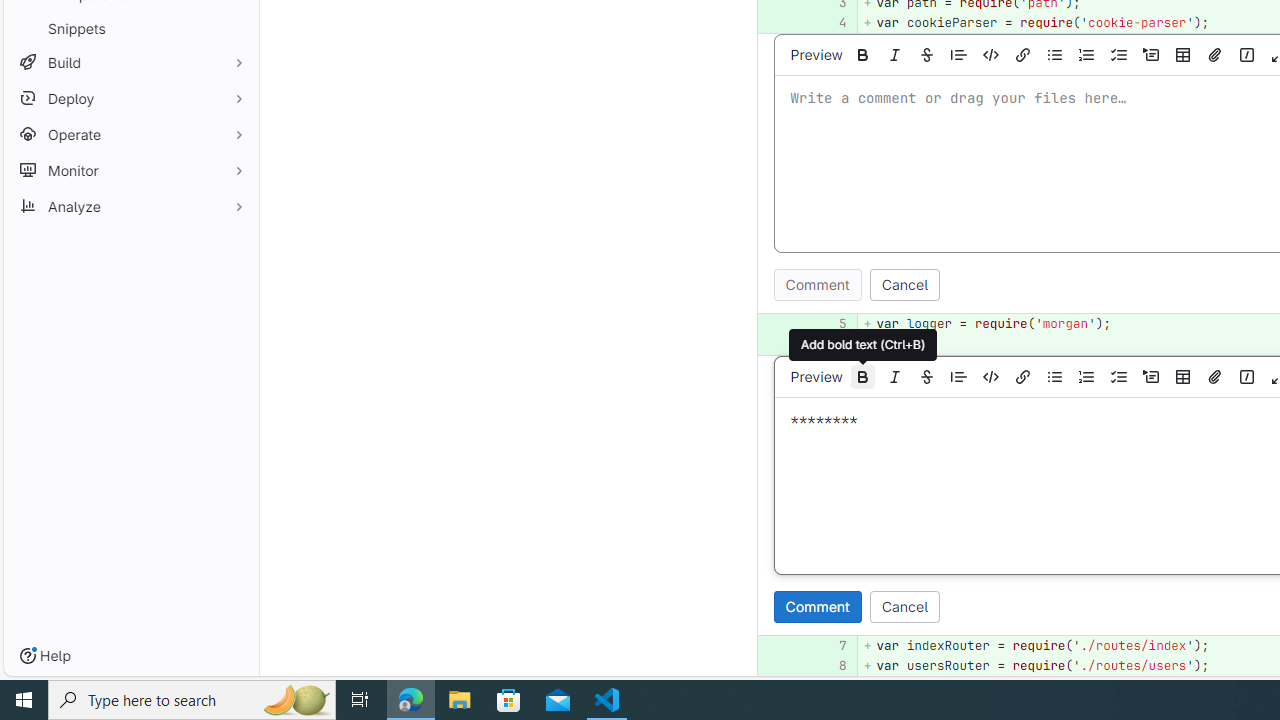  I want to click on Add a comment to this line , so click(782, 666).